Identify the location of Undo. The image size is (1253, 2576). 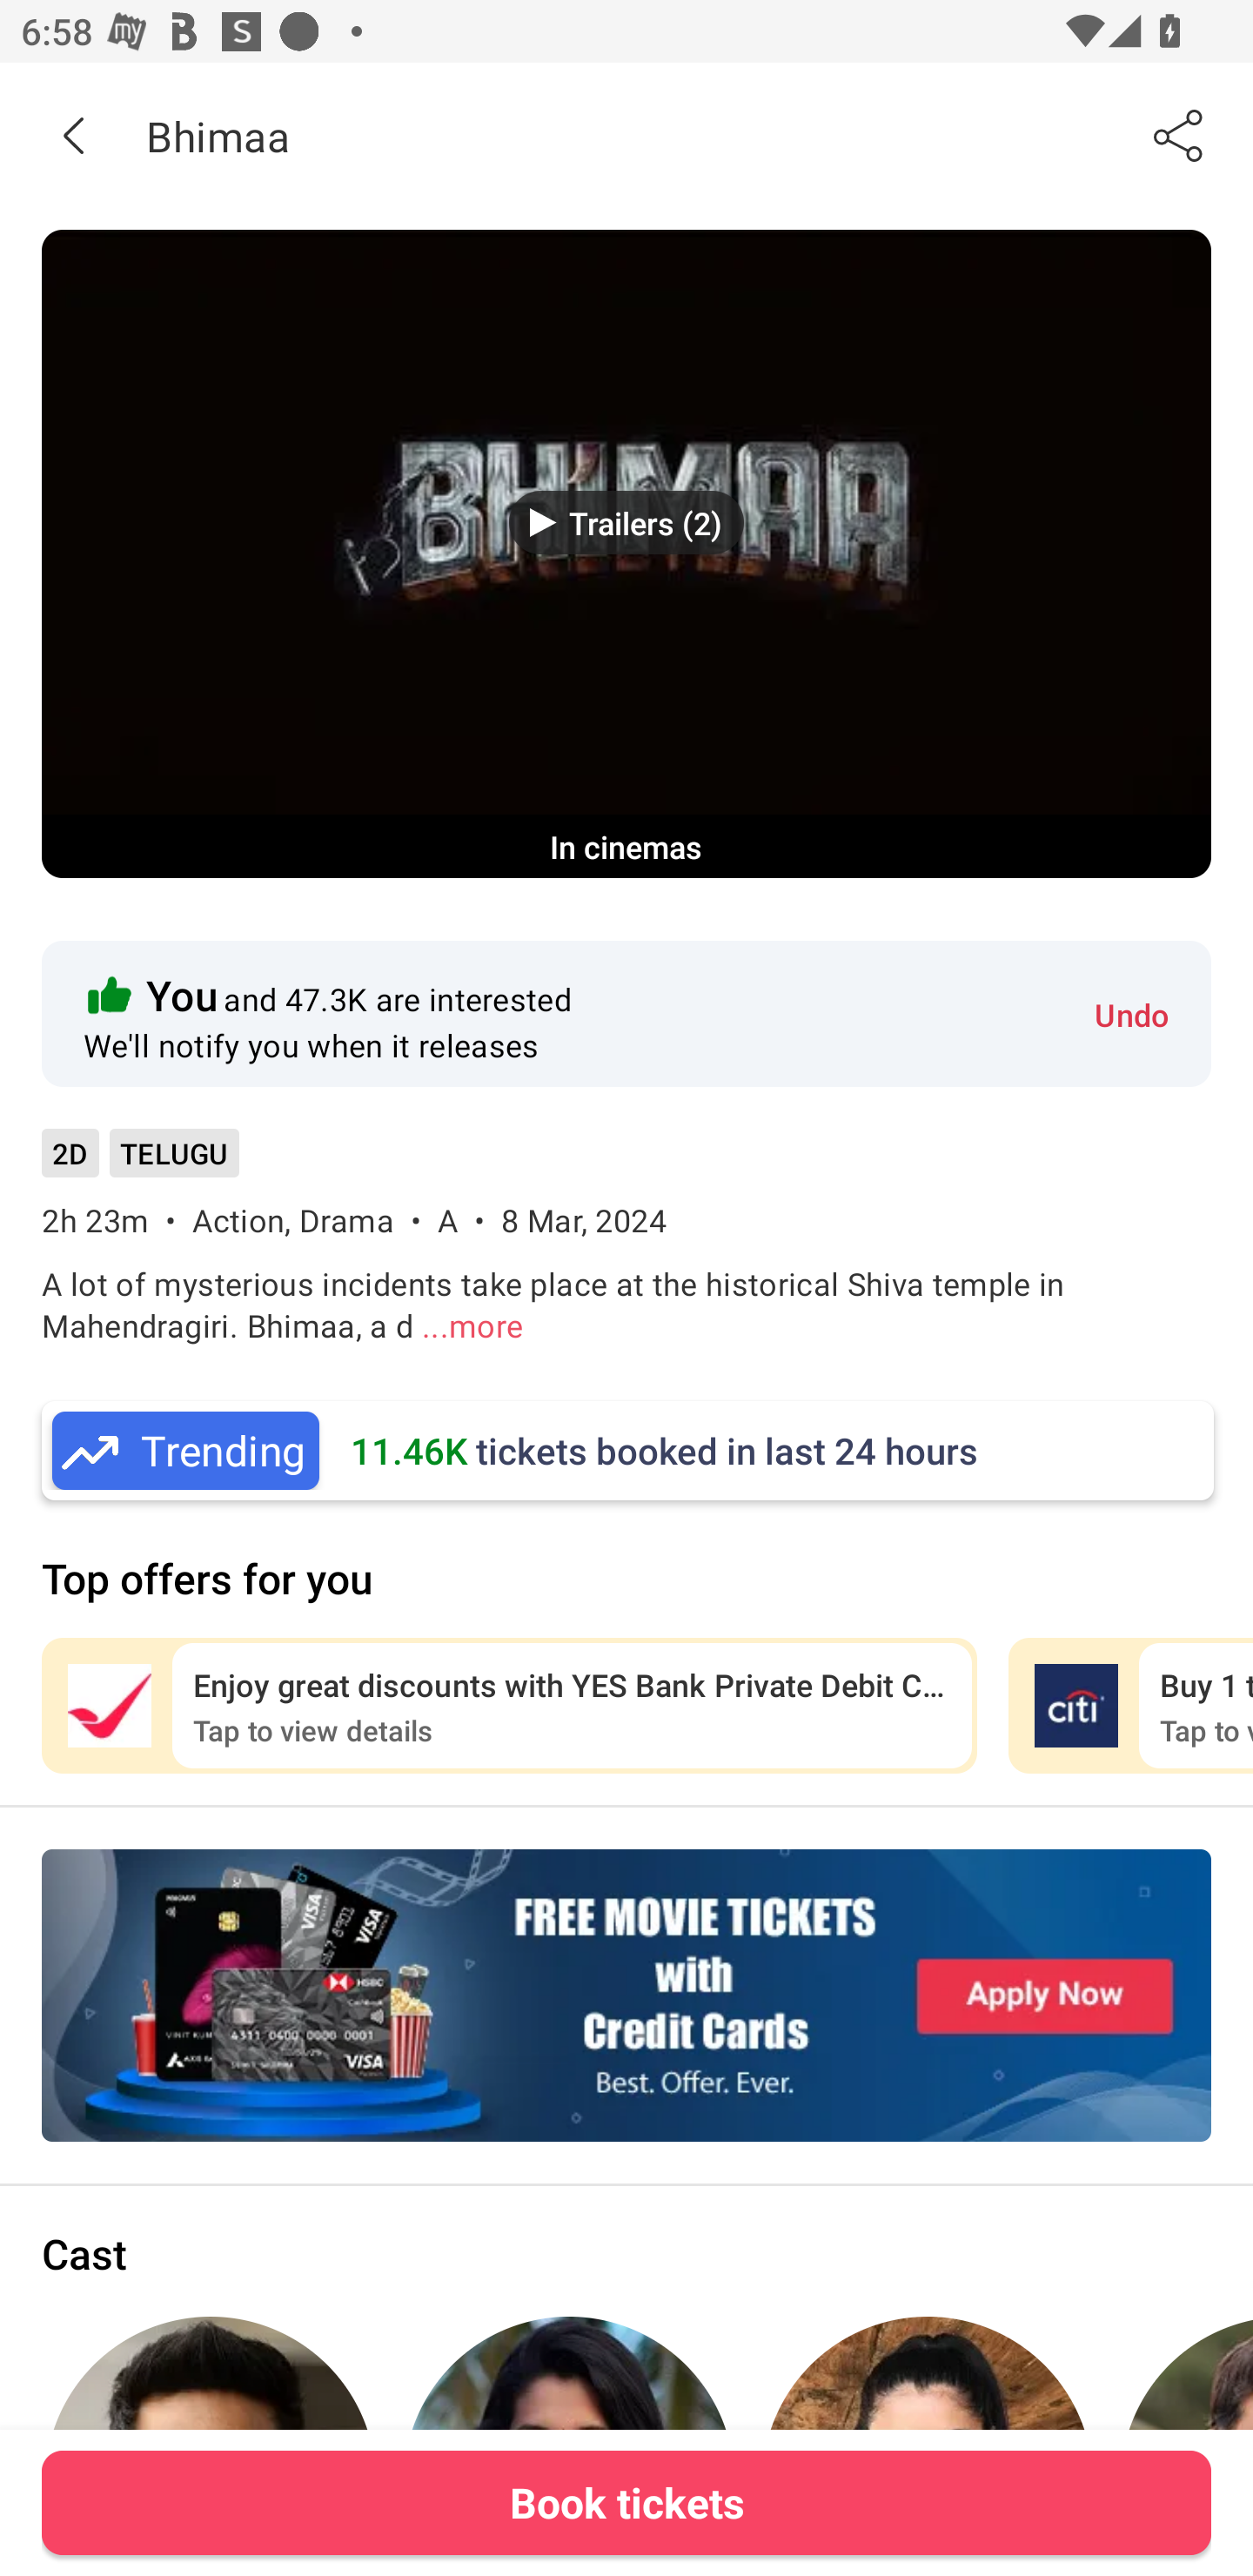
(1131, 1013).